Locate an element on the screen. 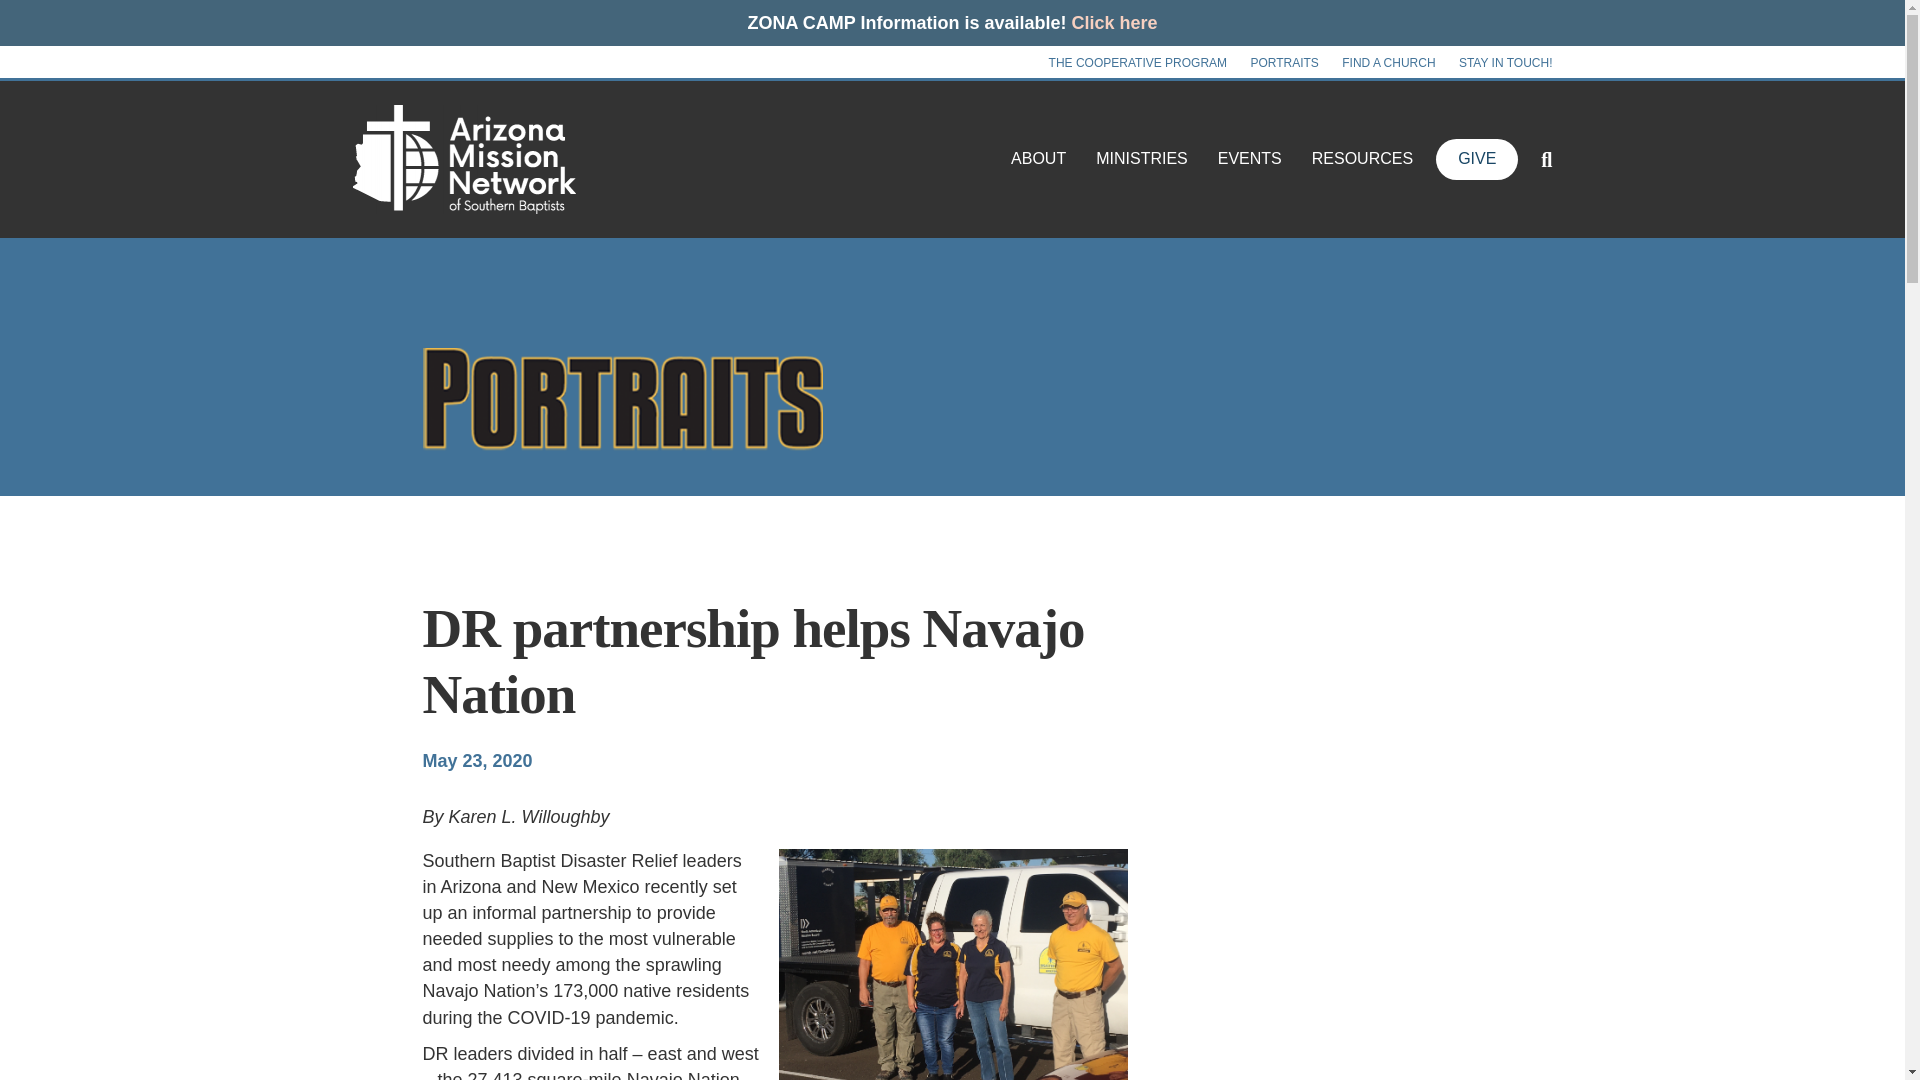 Image resolution: width=1920 pixels, height=1080 pixels. EVENTS is located at coordinates (1250, 158).